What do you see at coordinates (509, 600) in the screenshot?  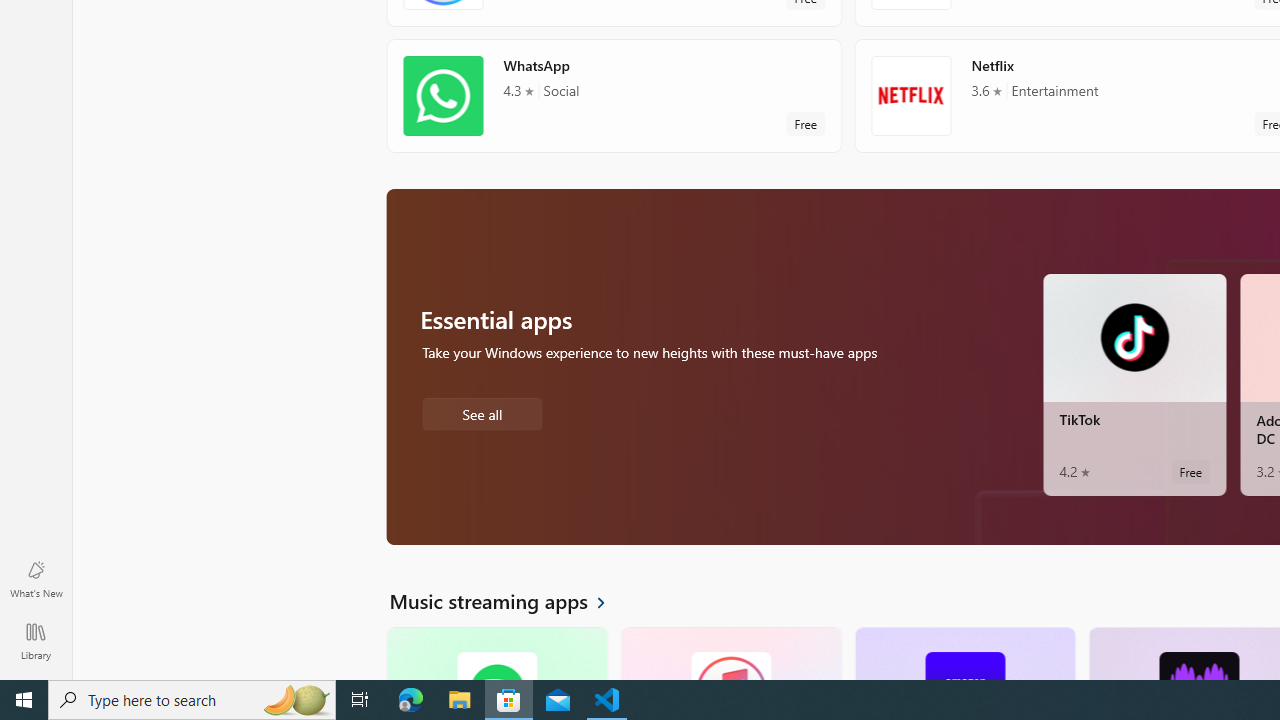 I see `See all  Music streaming apps` at bounding box center [509, 600].